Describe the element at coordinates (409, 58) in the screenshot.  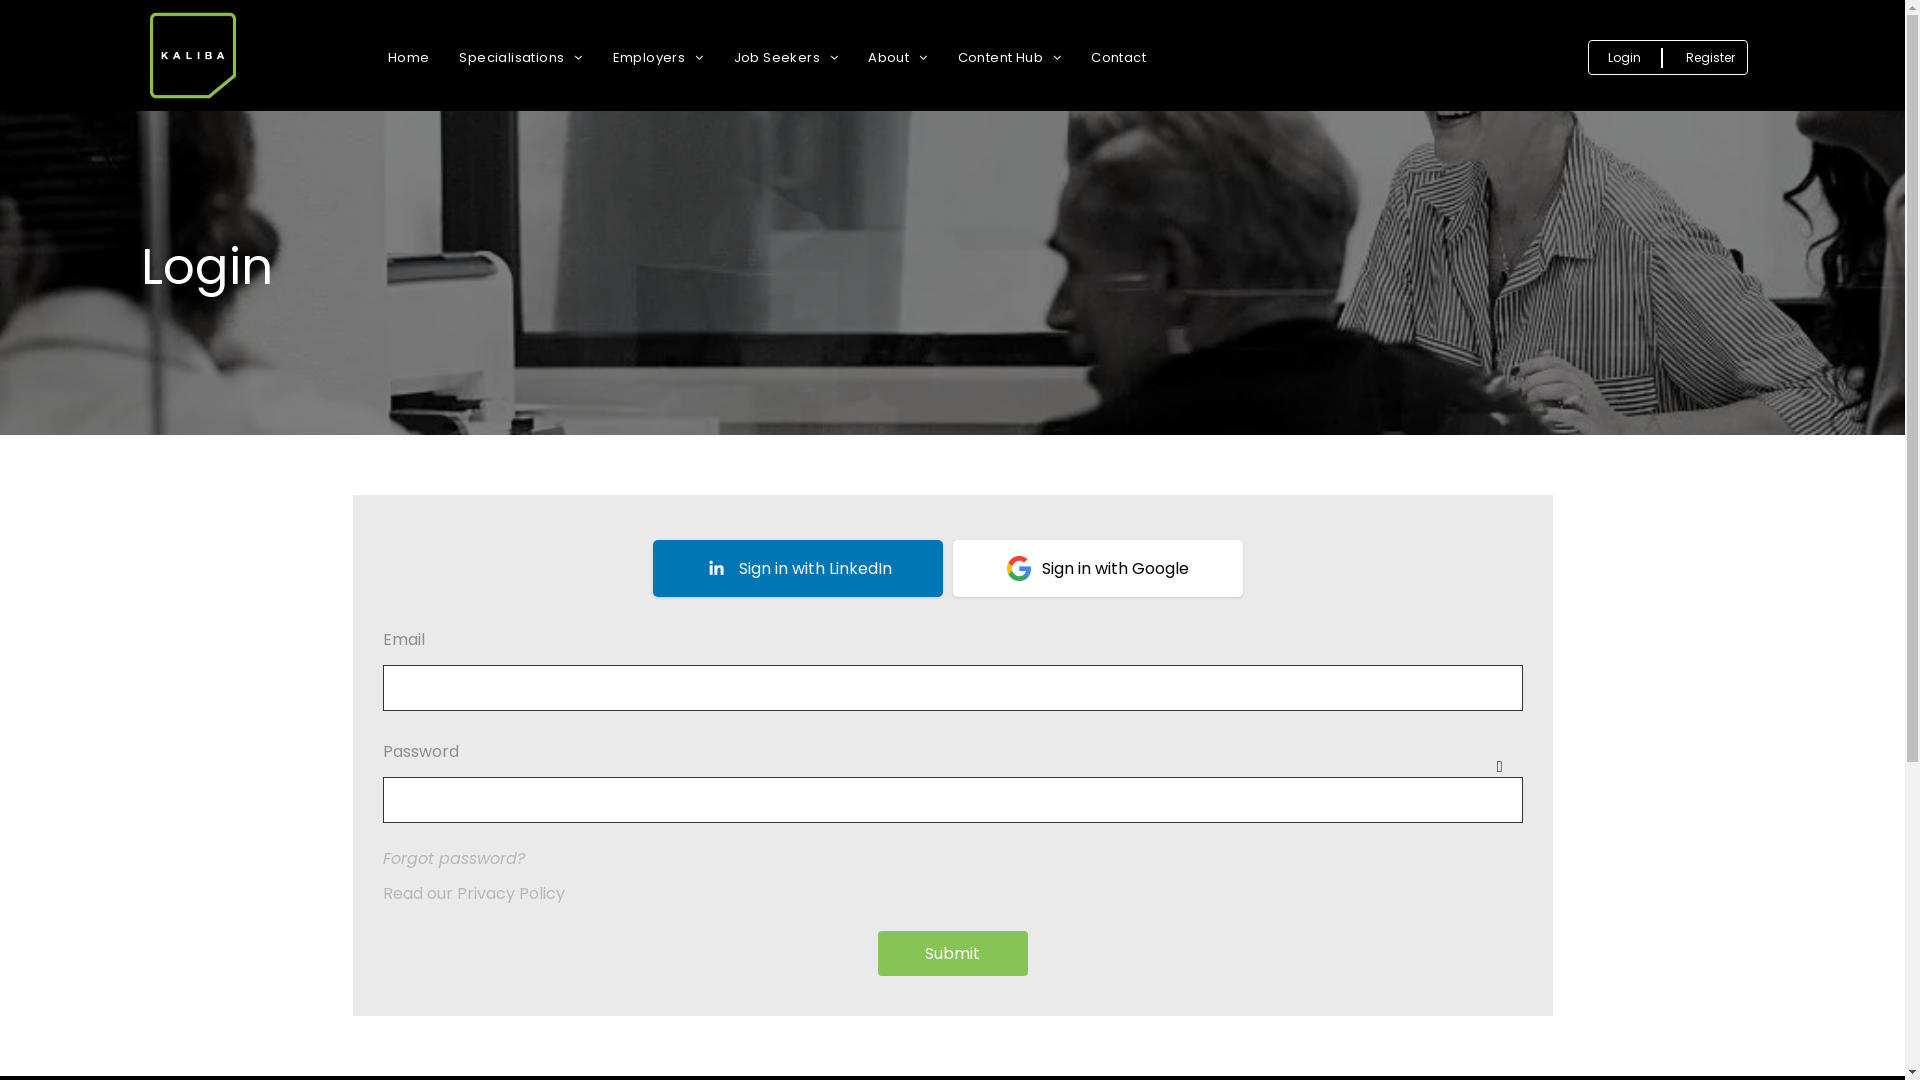
I see `Home` at that location.